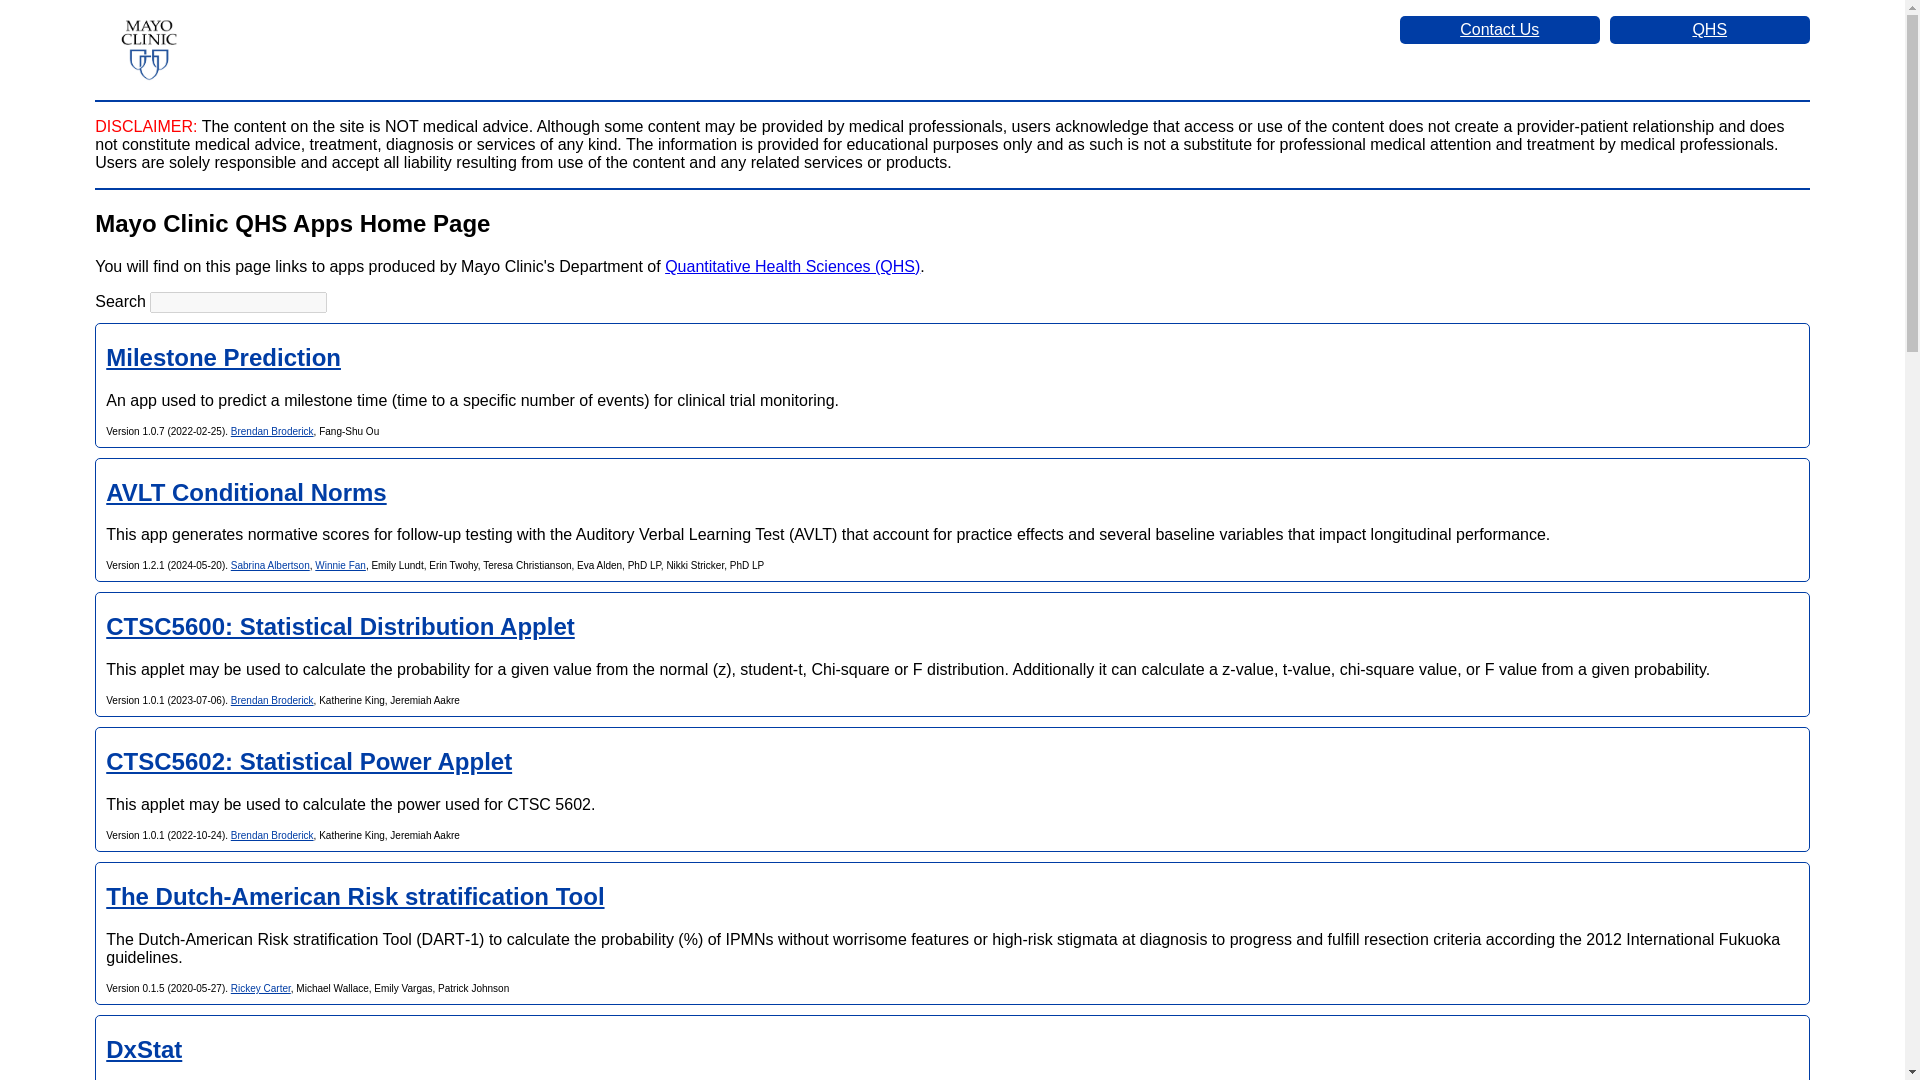 Image resolution: width=1920 pixels, height=1080 pixels. I want to click on Sabrina Albertson, so click(270, 566).